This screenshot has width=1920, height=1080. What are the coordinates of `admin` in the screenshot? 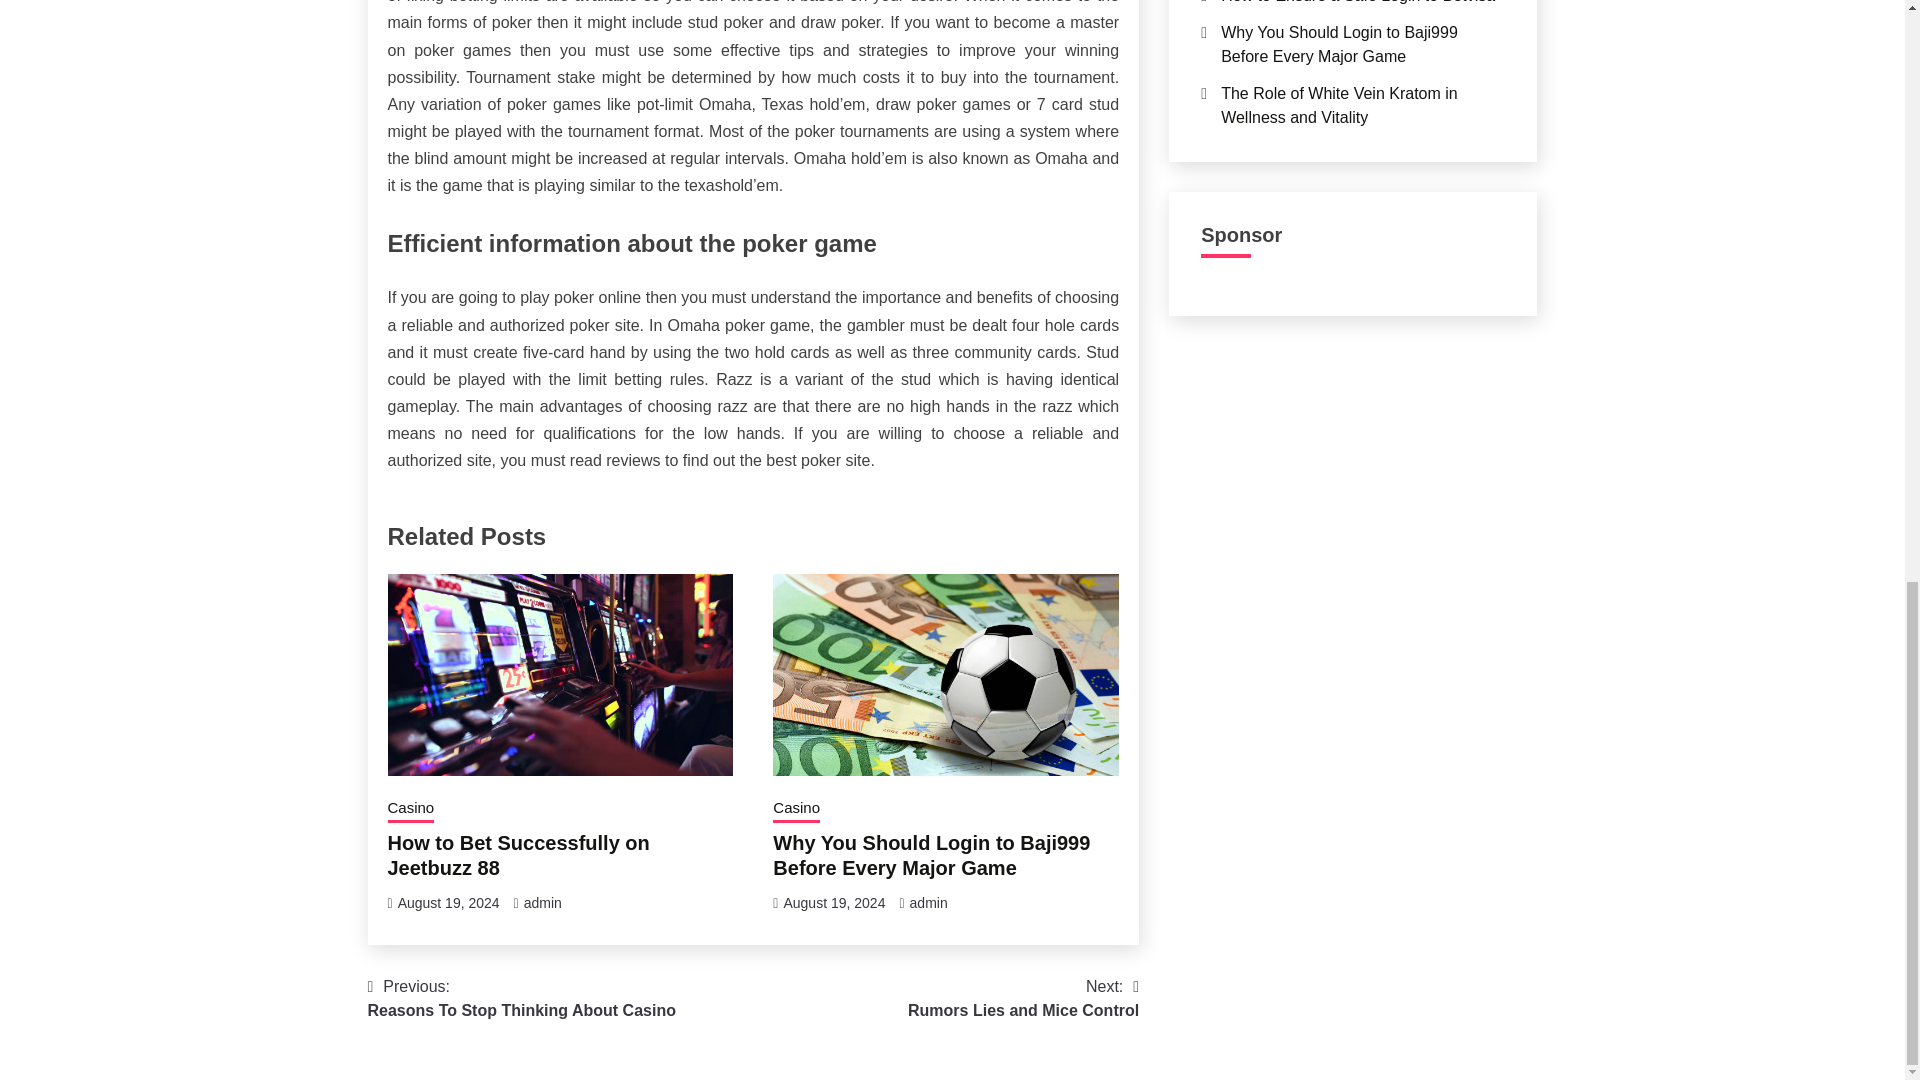 It's located at (448, 903).